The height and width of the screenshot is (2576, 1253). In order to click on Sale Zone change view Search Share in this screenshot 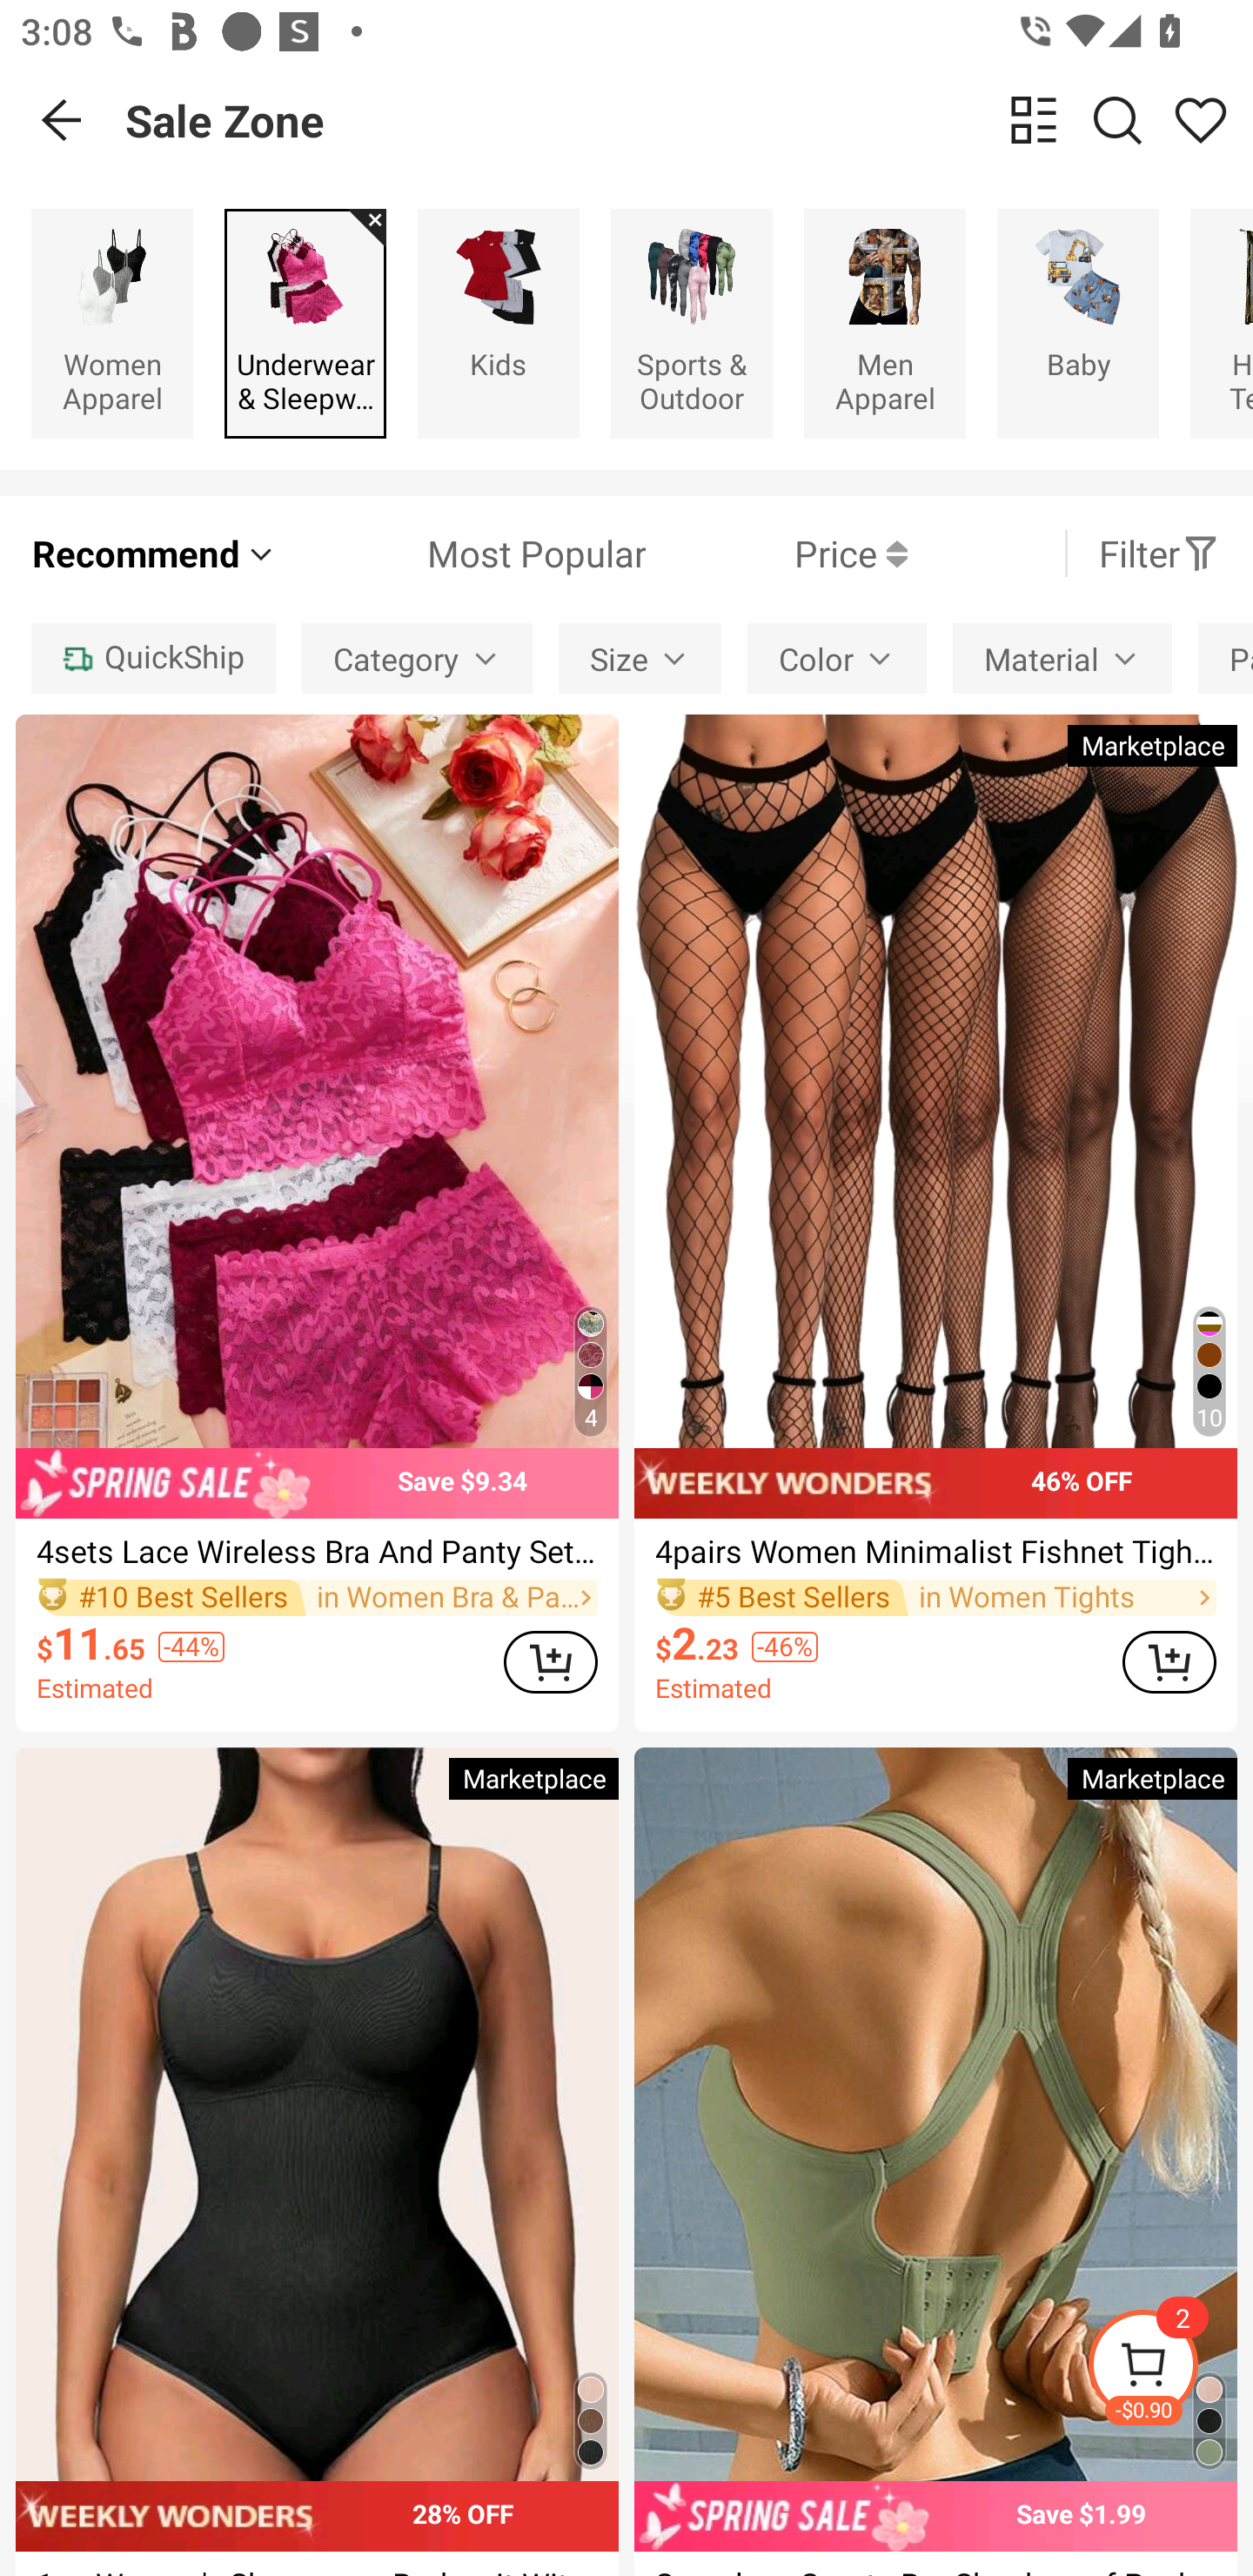, I will do `click(689, 120)`.